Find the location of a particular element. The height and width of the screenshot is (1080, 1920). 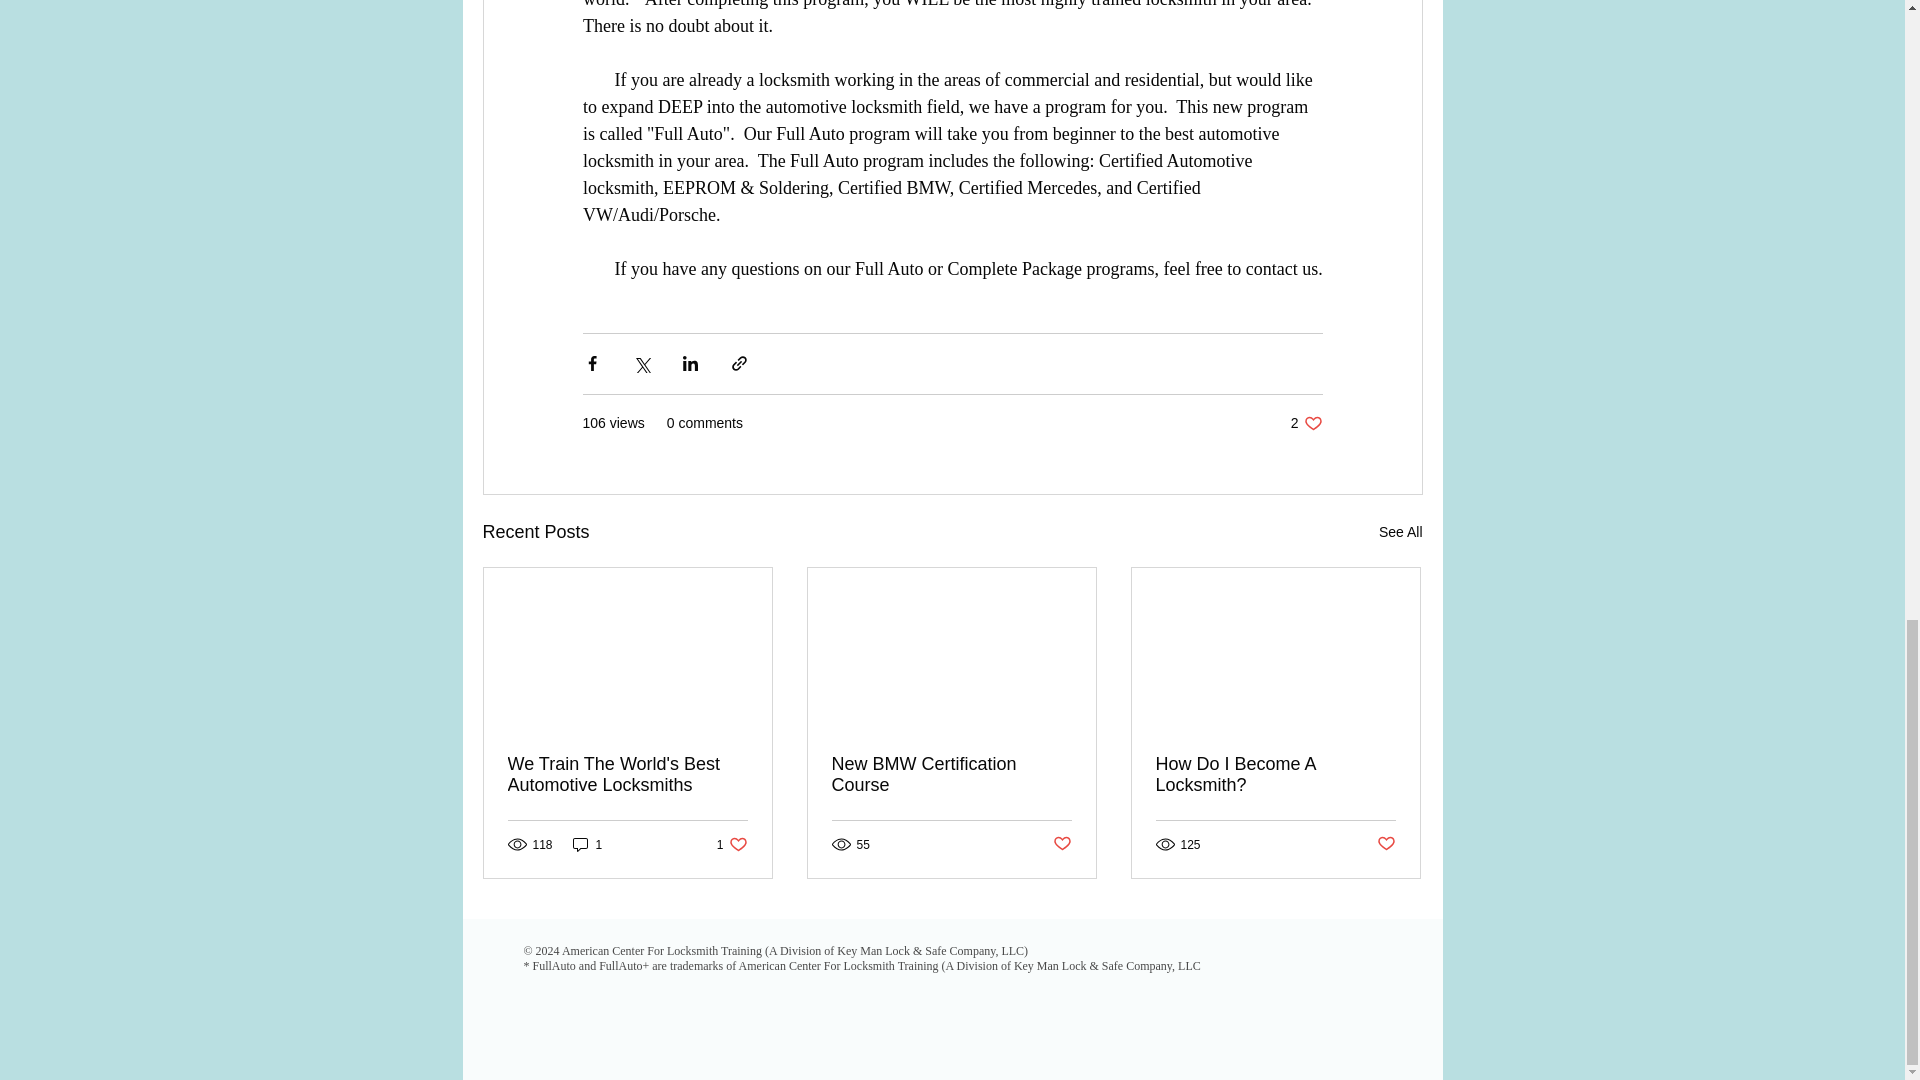

1 is located at coordinates (1400, 532).